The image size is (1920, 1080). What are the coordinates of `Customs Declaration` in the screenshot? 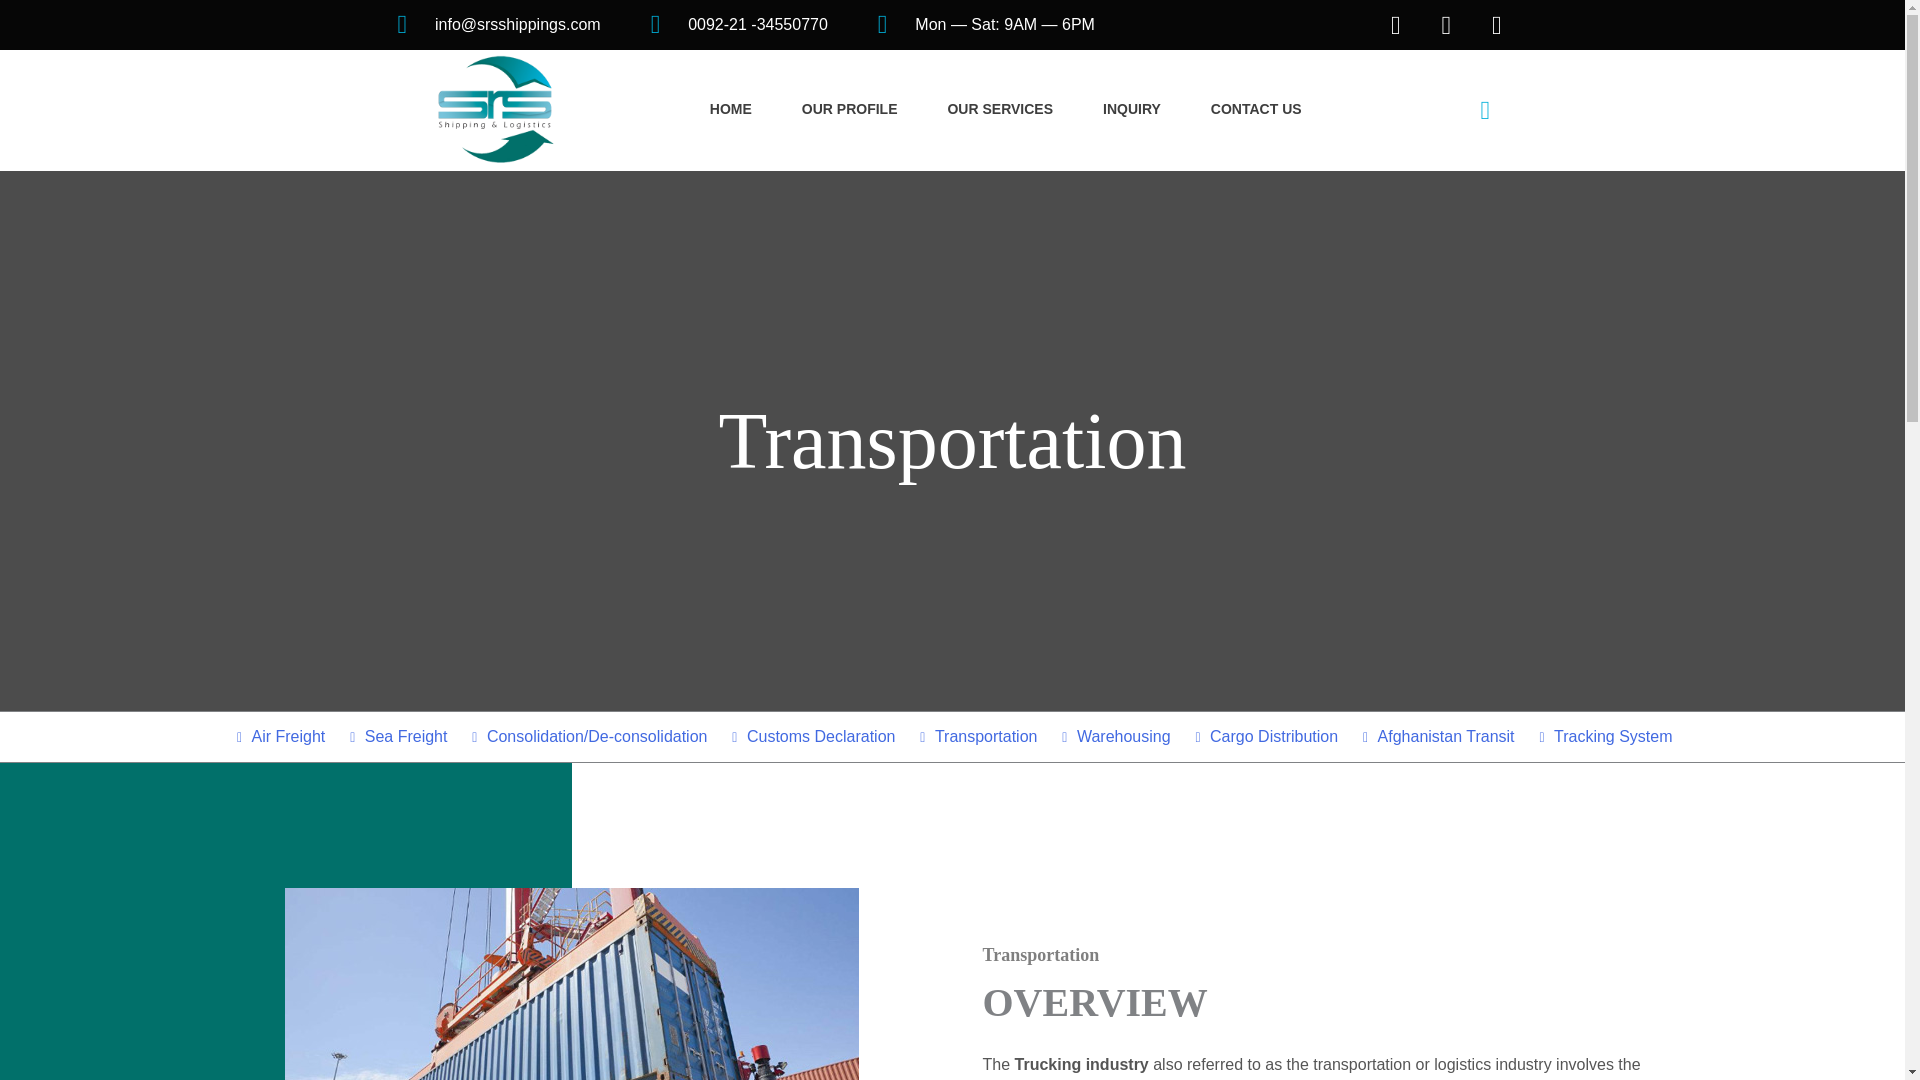 It's located at (812, 736).